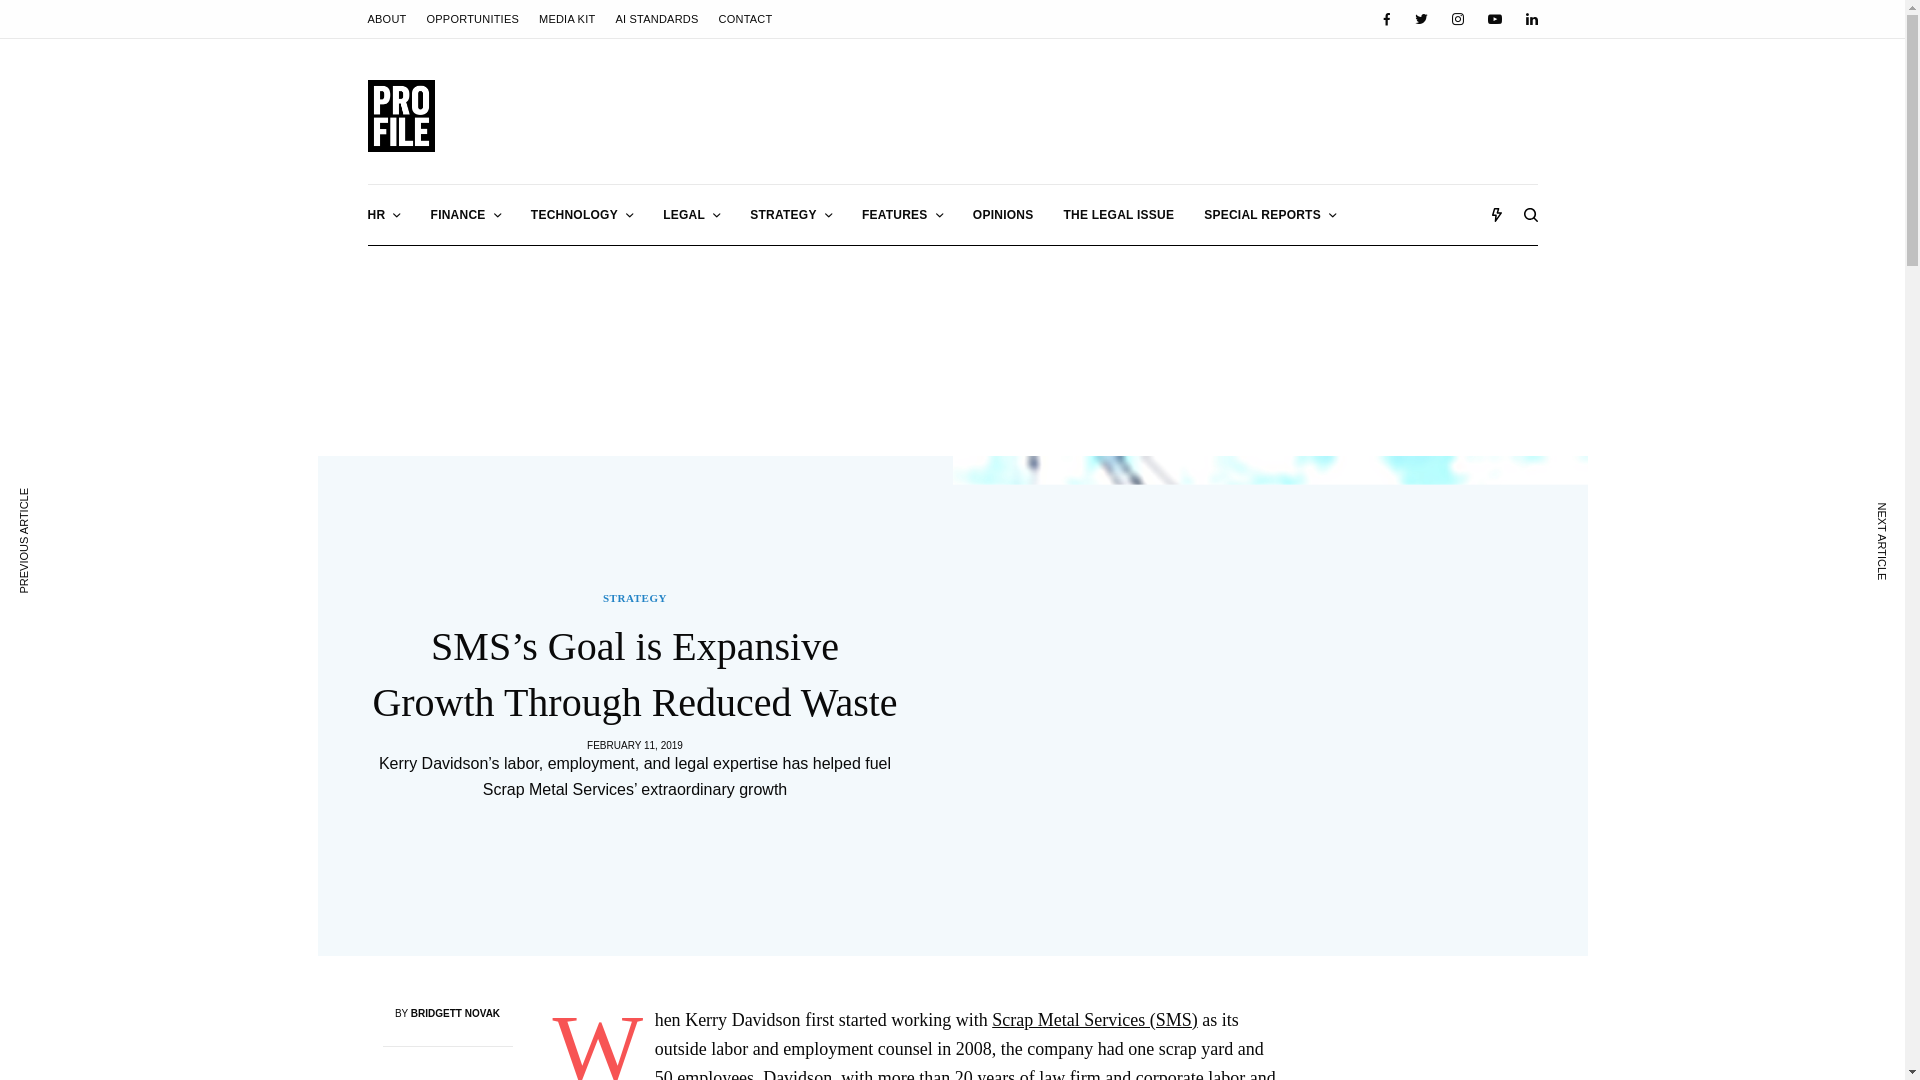  I want to click on Profile, so click(402, 116).